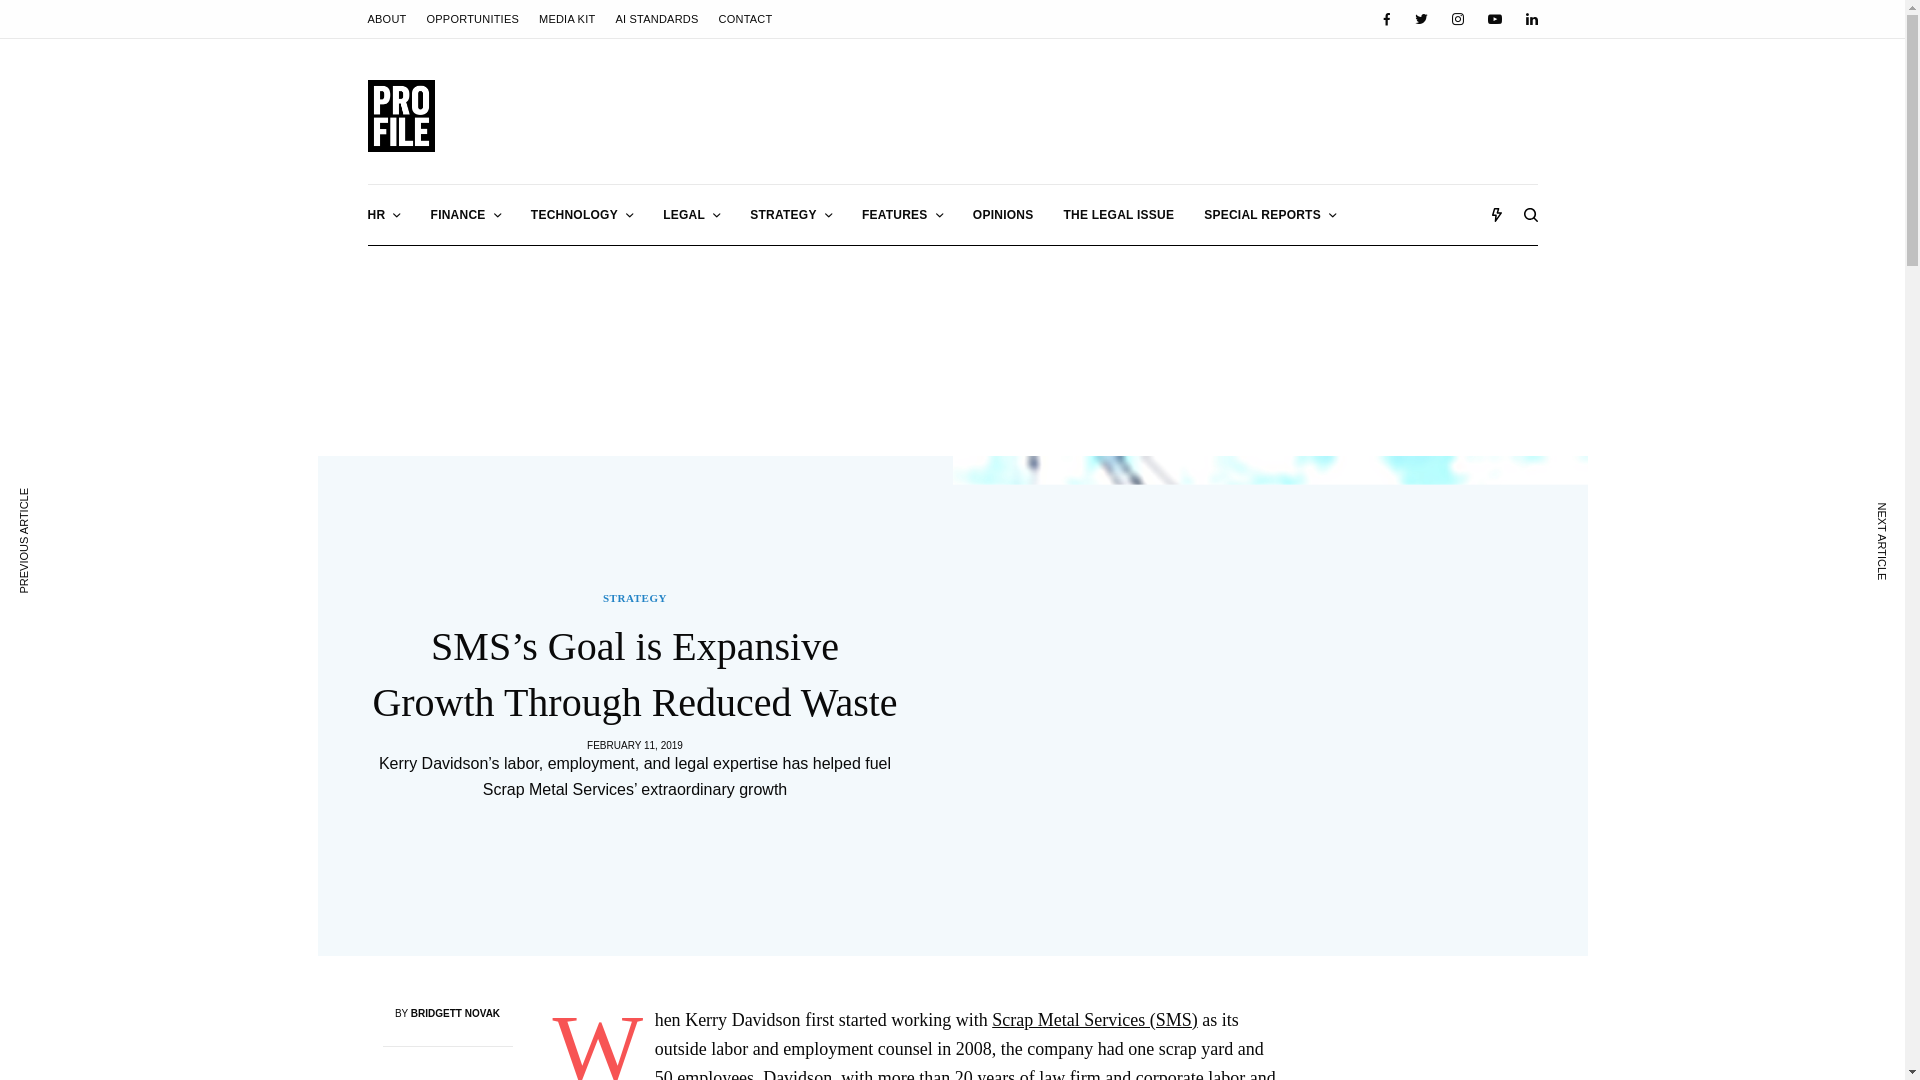  I want to click on Profile, so click(402, 116).